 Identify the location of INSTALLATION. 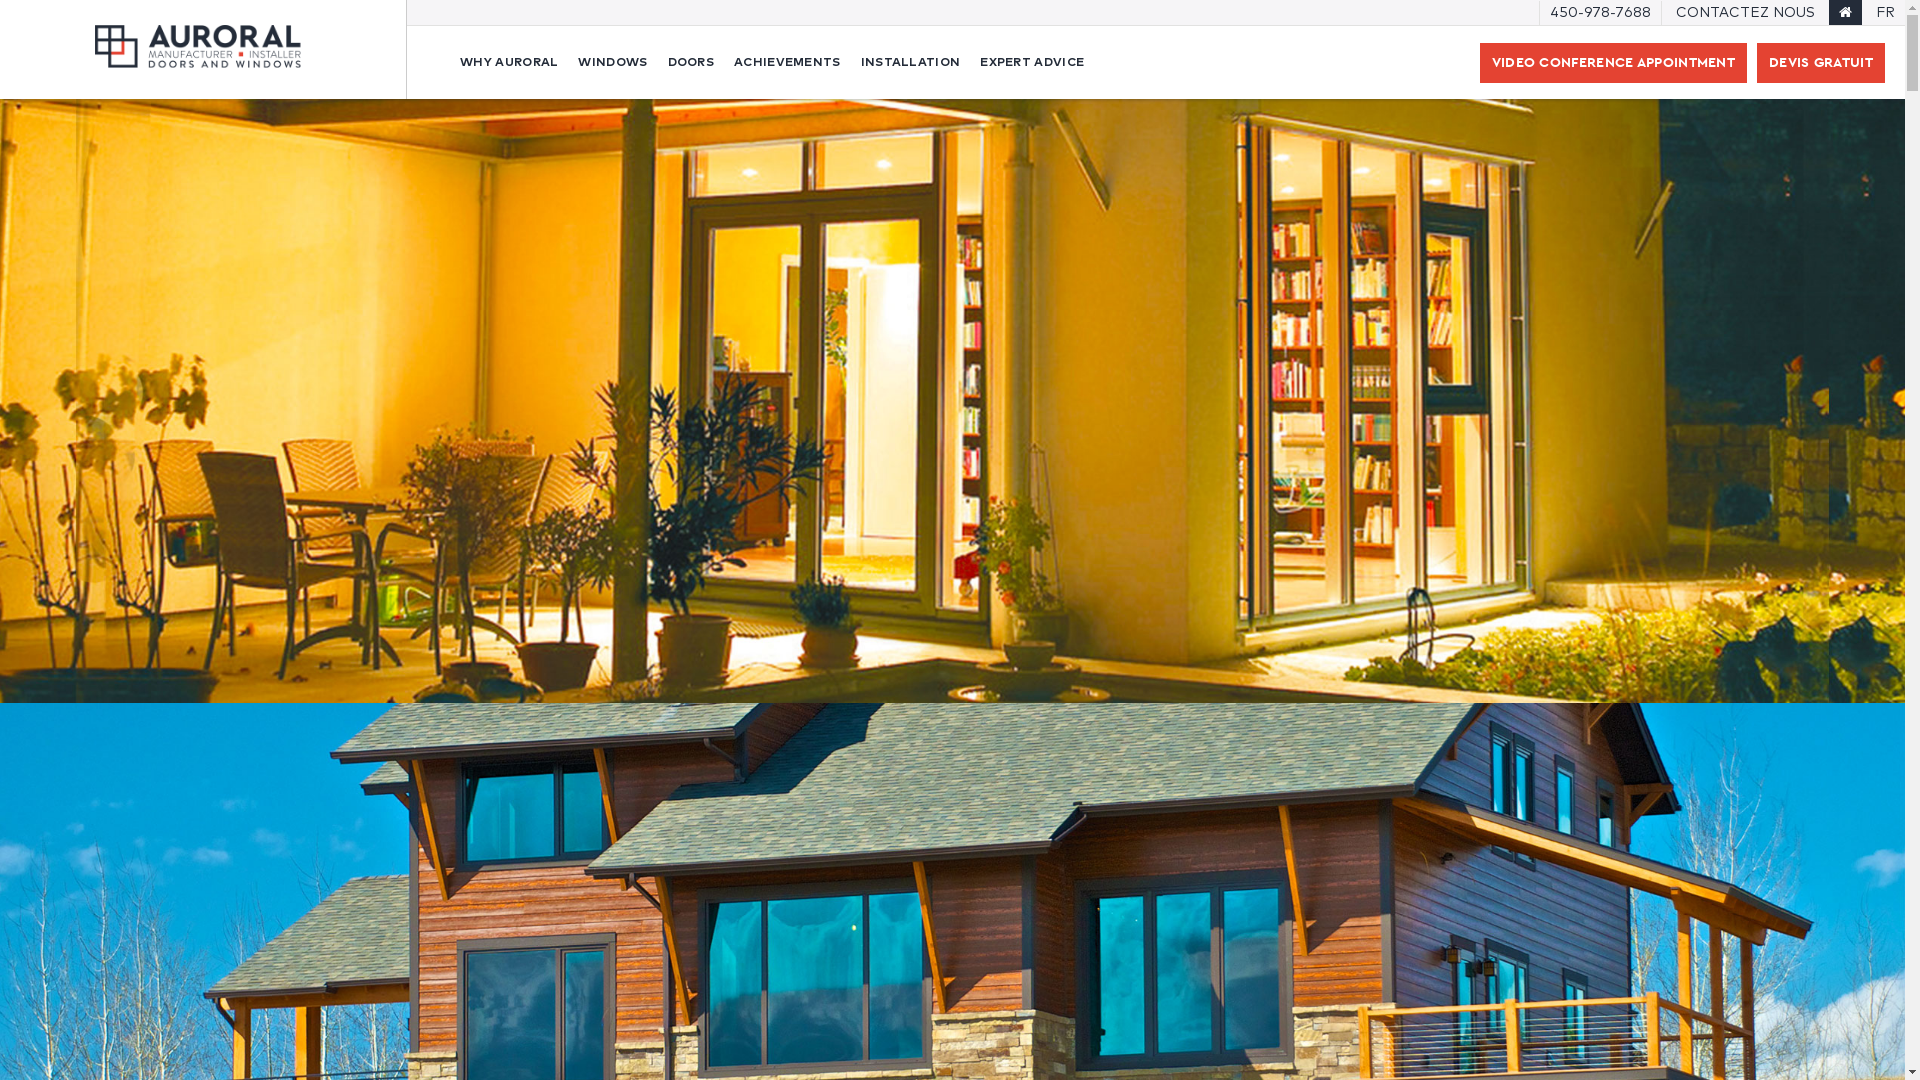
(911, 62).